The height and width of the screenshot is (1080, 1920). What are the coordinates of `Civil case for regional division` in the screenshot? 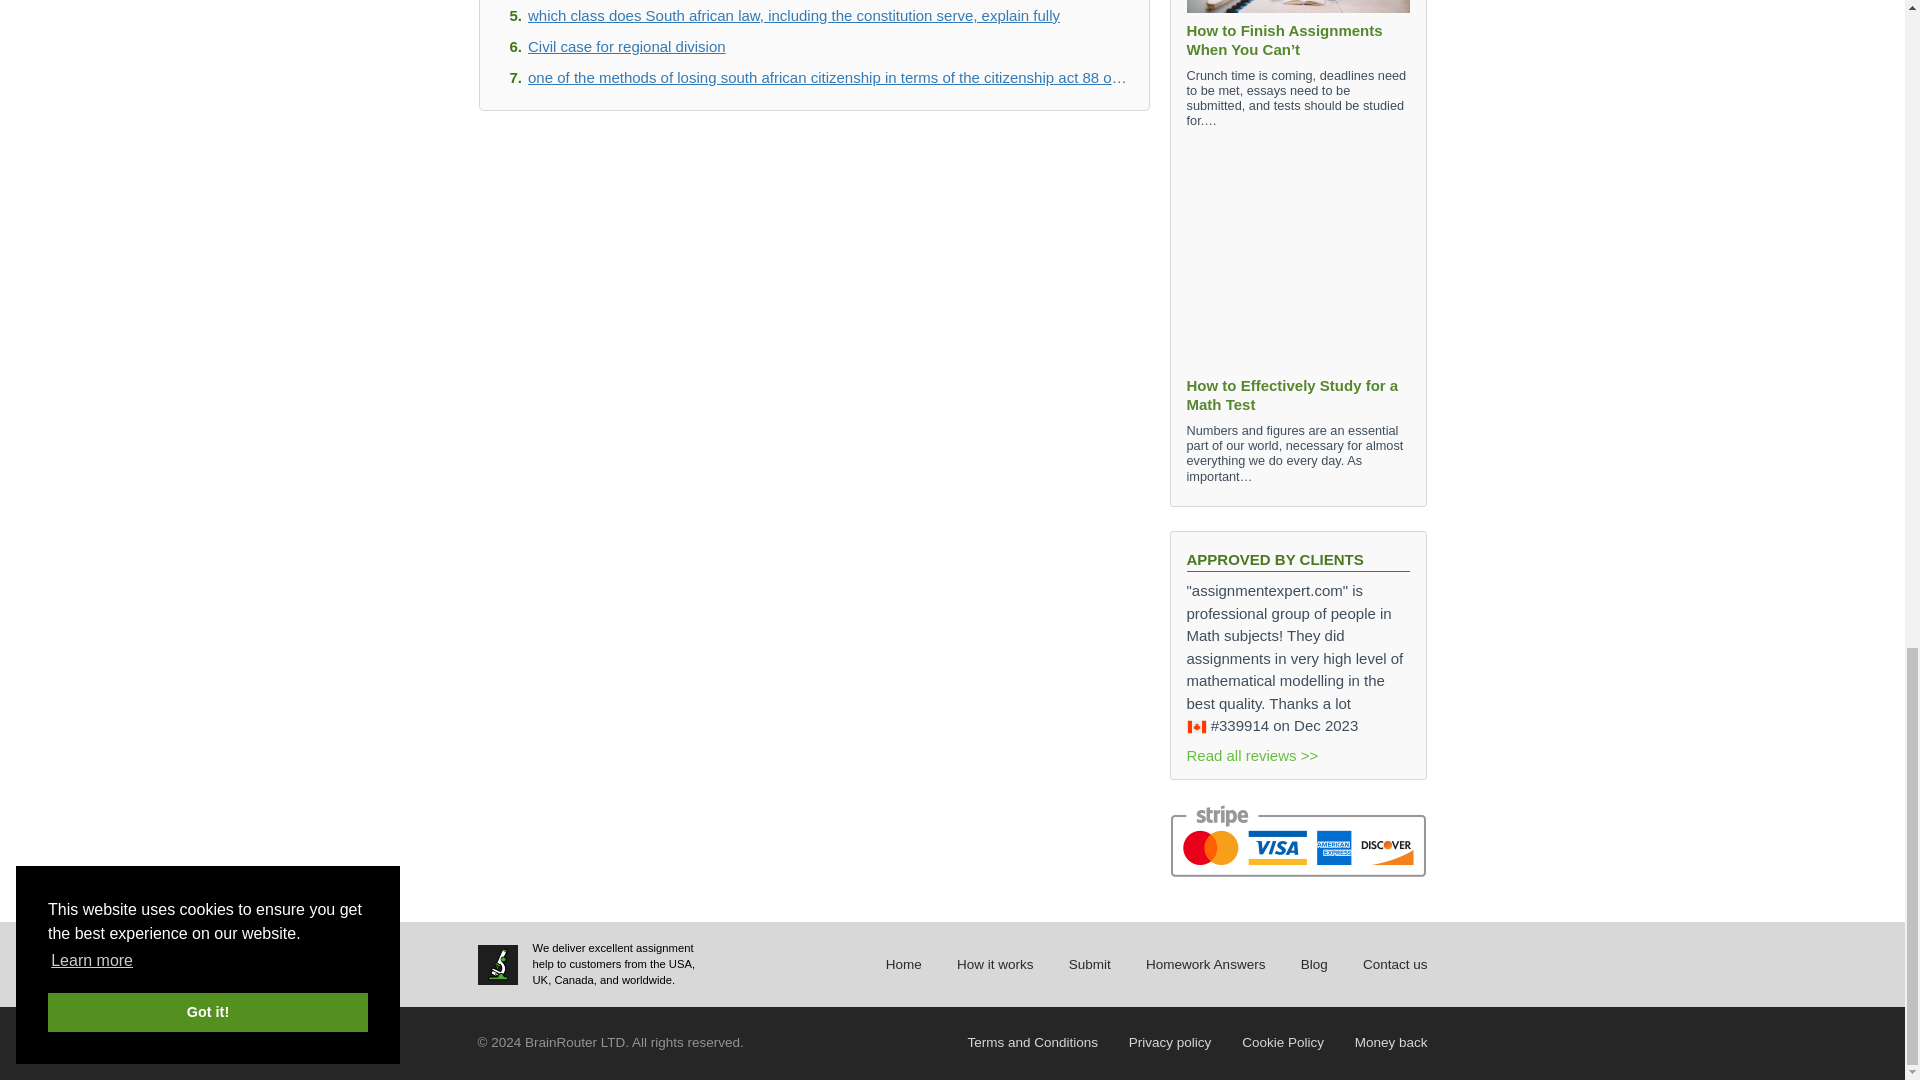 It's located at (828, 46).